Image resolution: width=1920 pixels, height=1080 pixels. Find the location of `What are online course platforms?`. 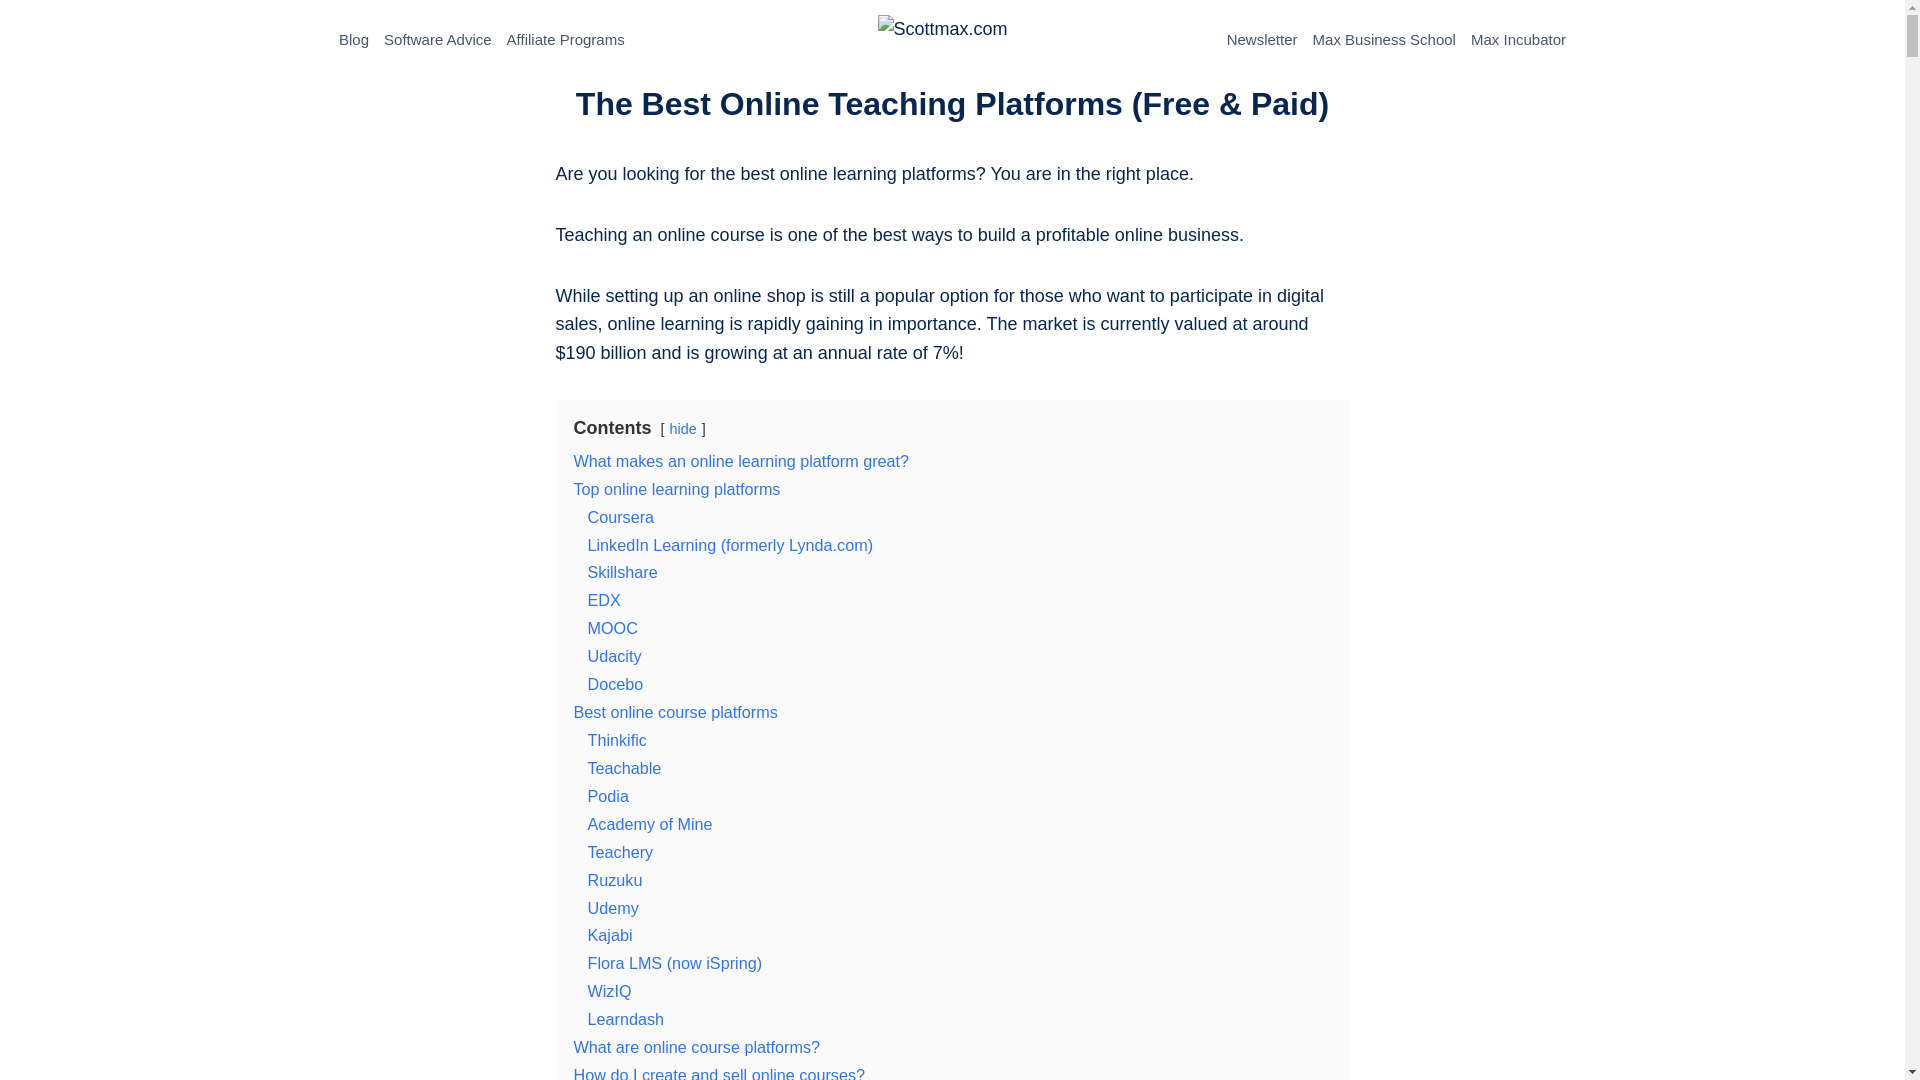

What are online course platforms? is located at coordinates (698, 1046).